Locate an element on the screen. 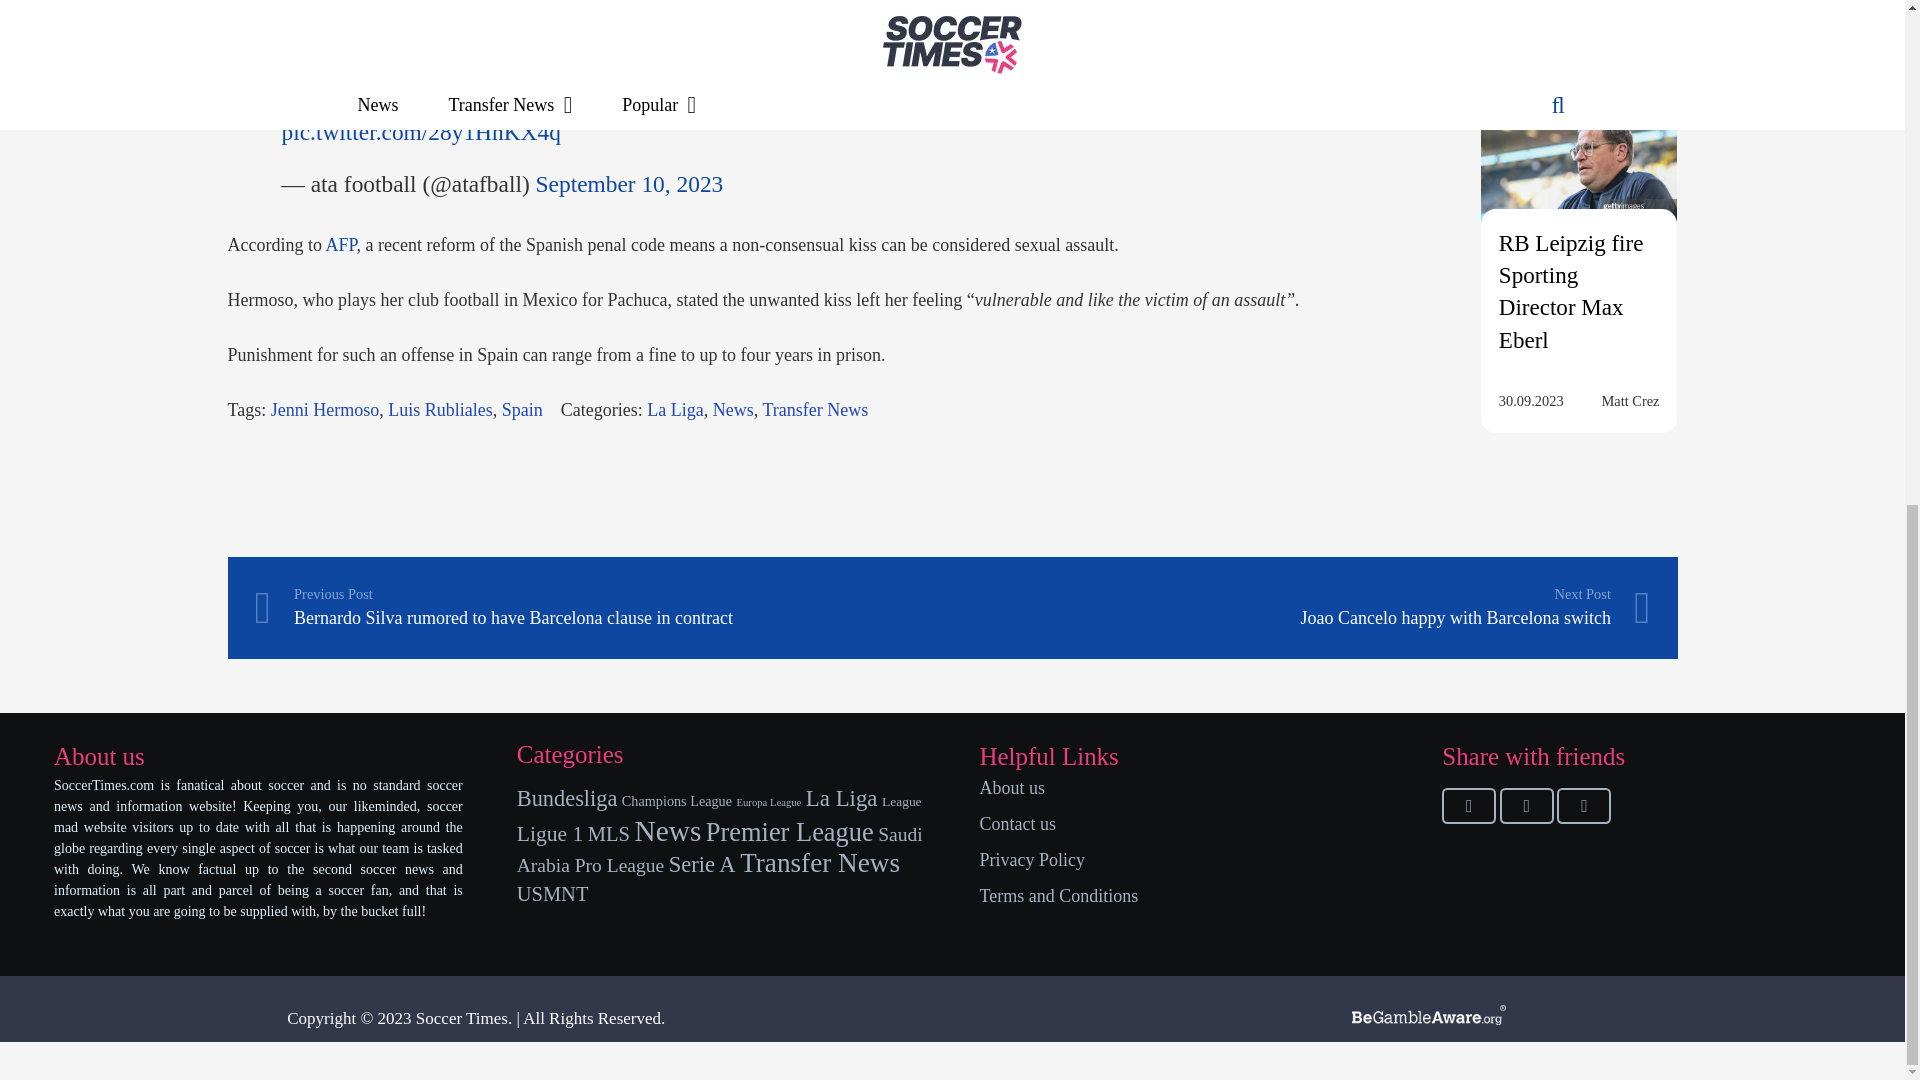  AFP is located at coordinates (340, 244).